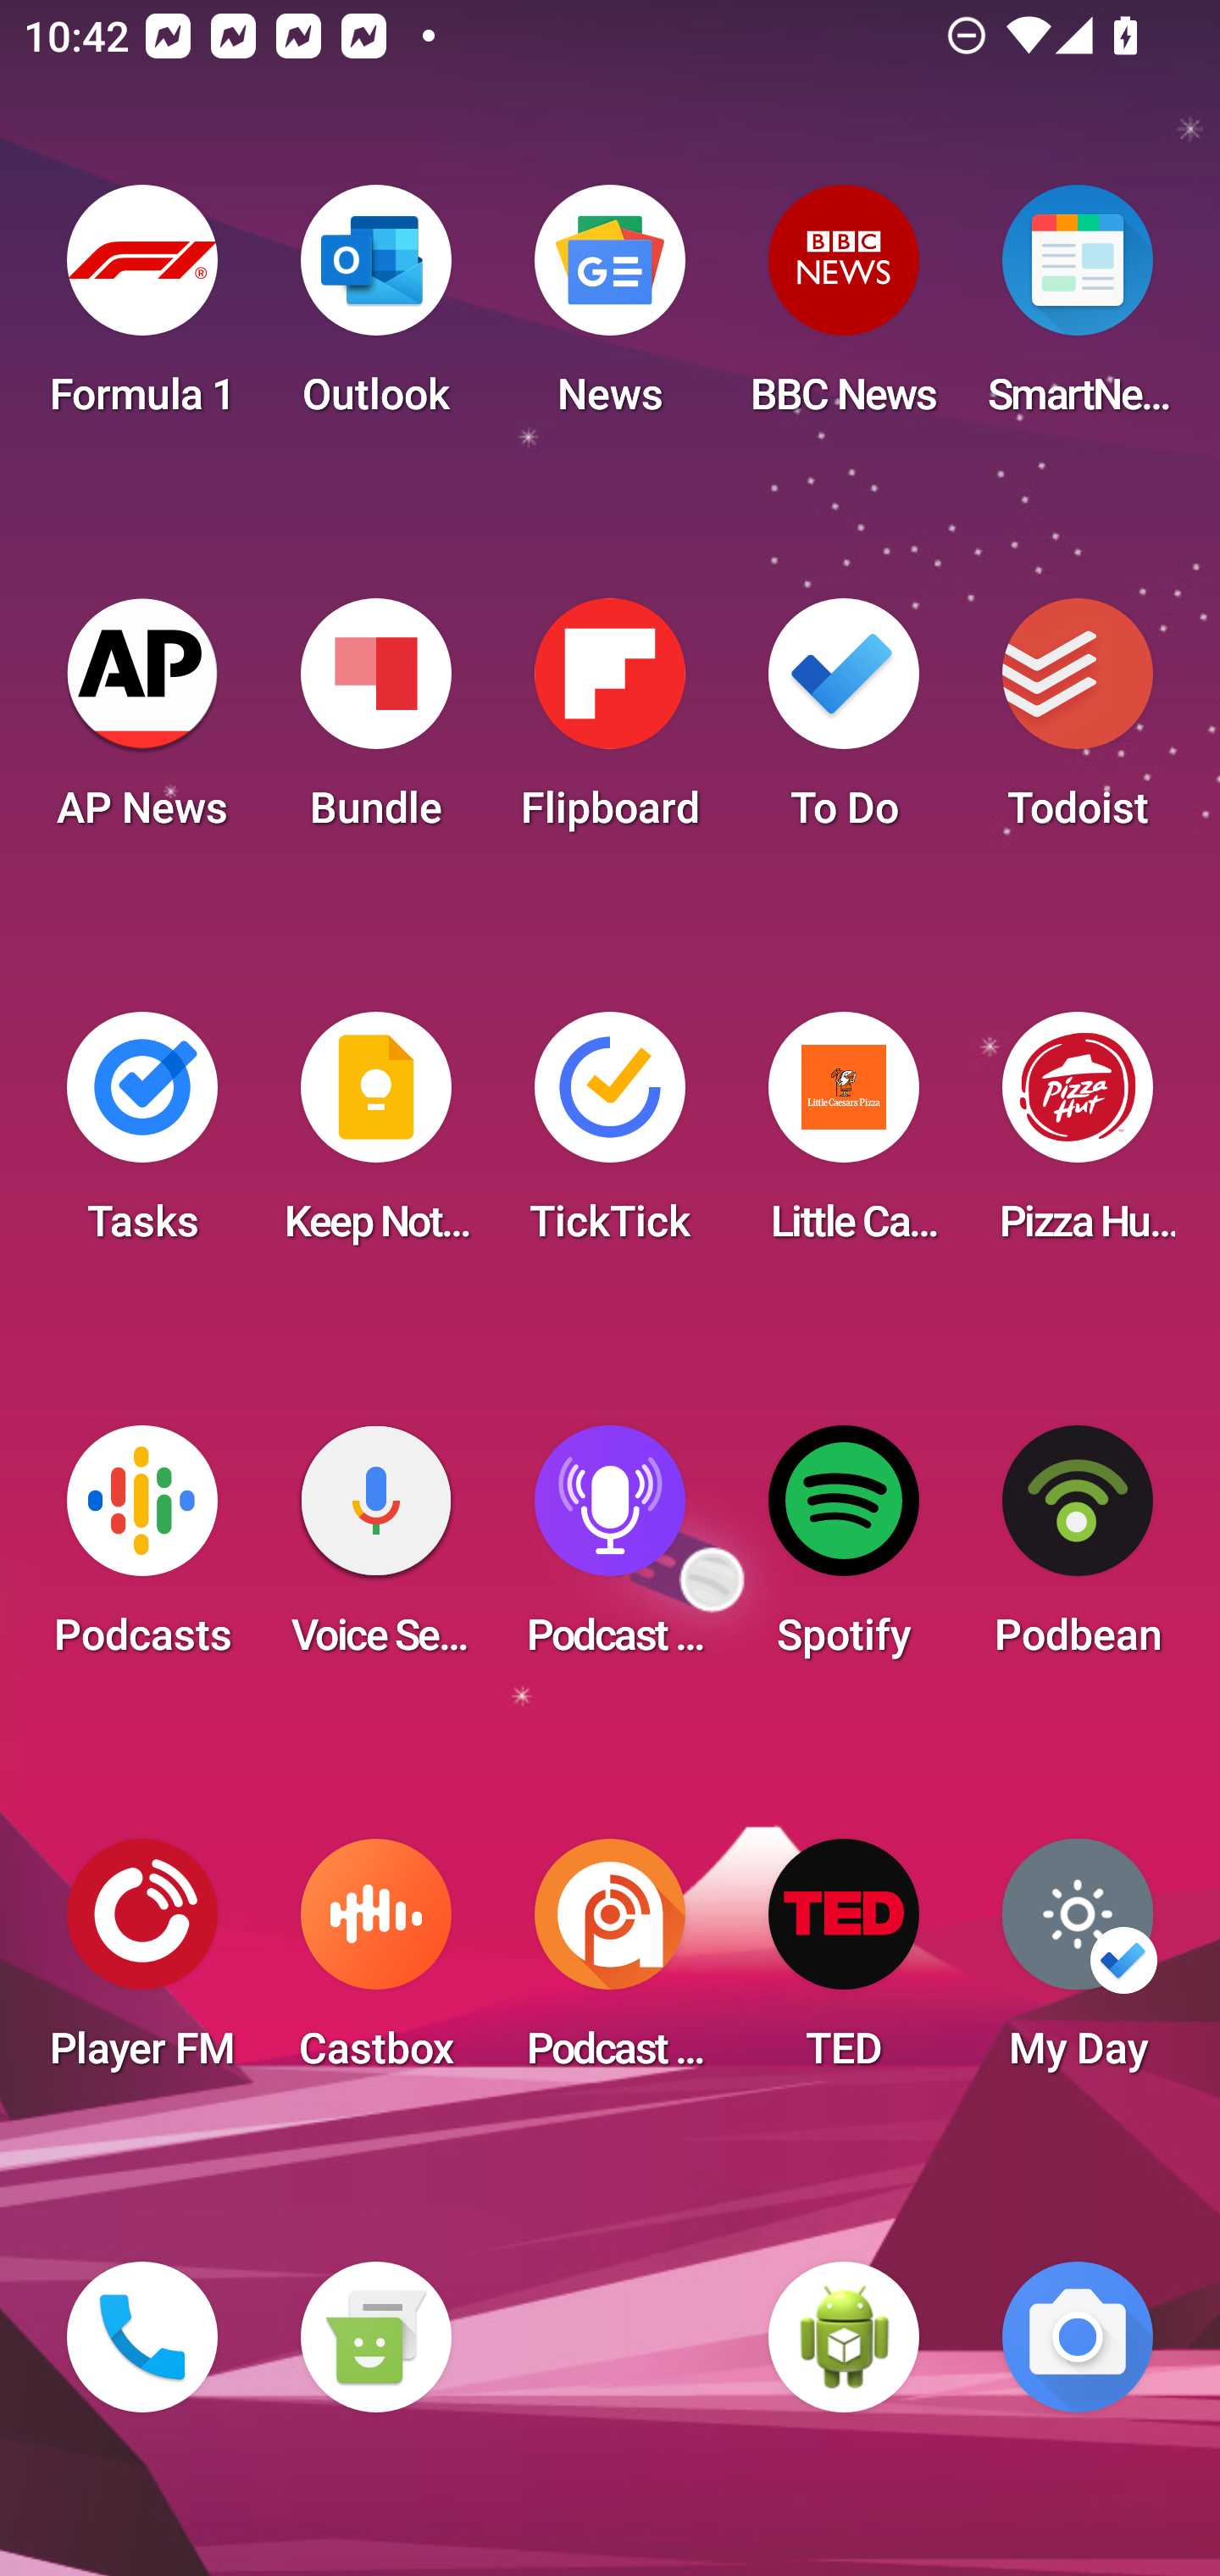  I want to click on Formula 1, so click(142, 310).